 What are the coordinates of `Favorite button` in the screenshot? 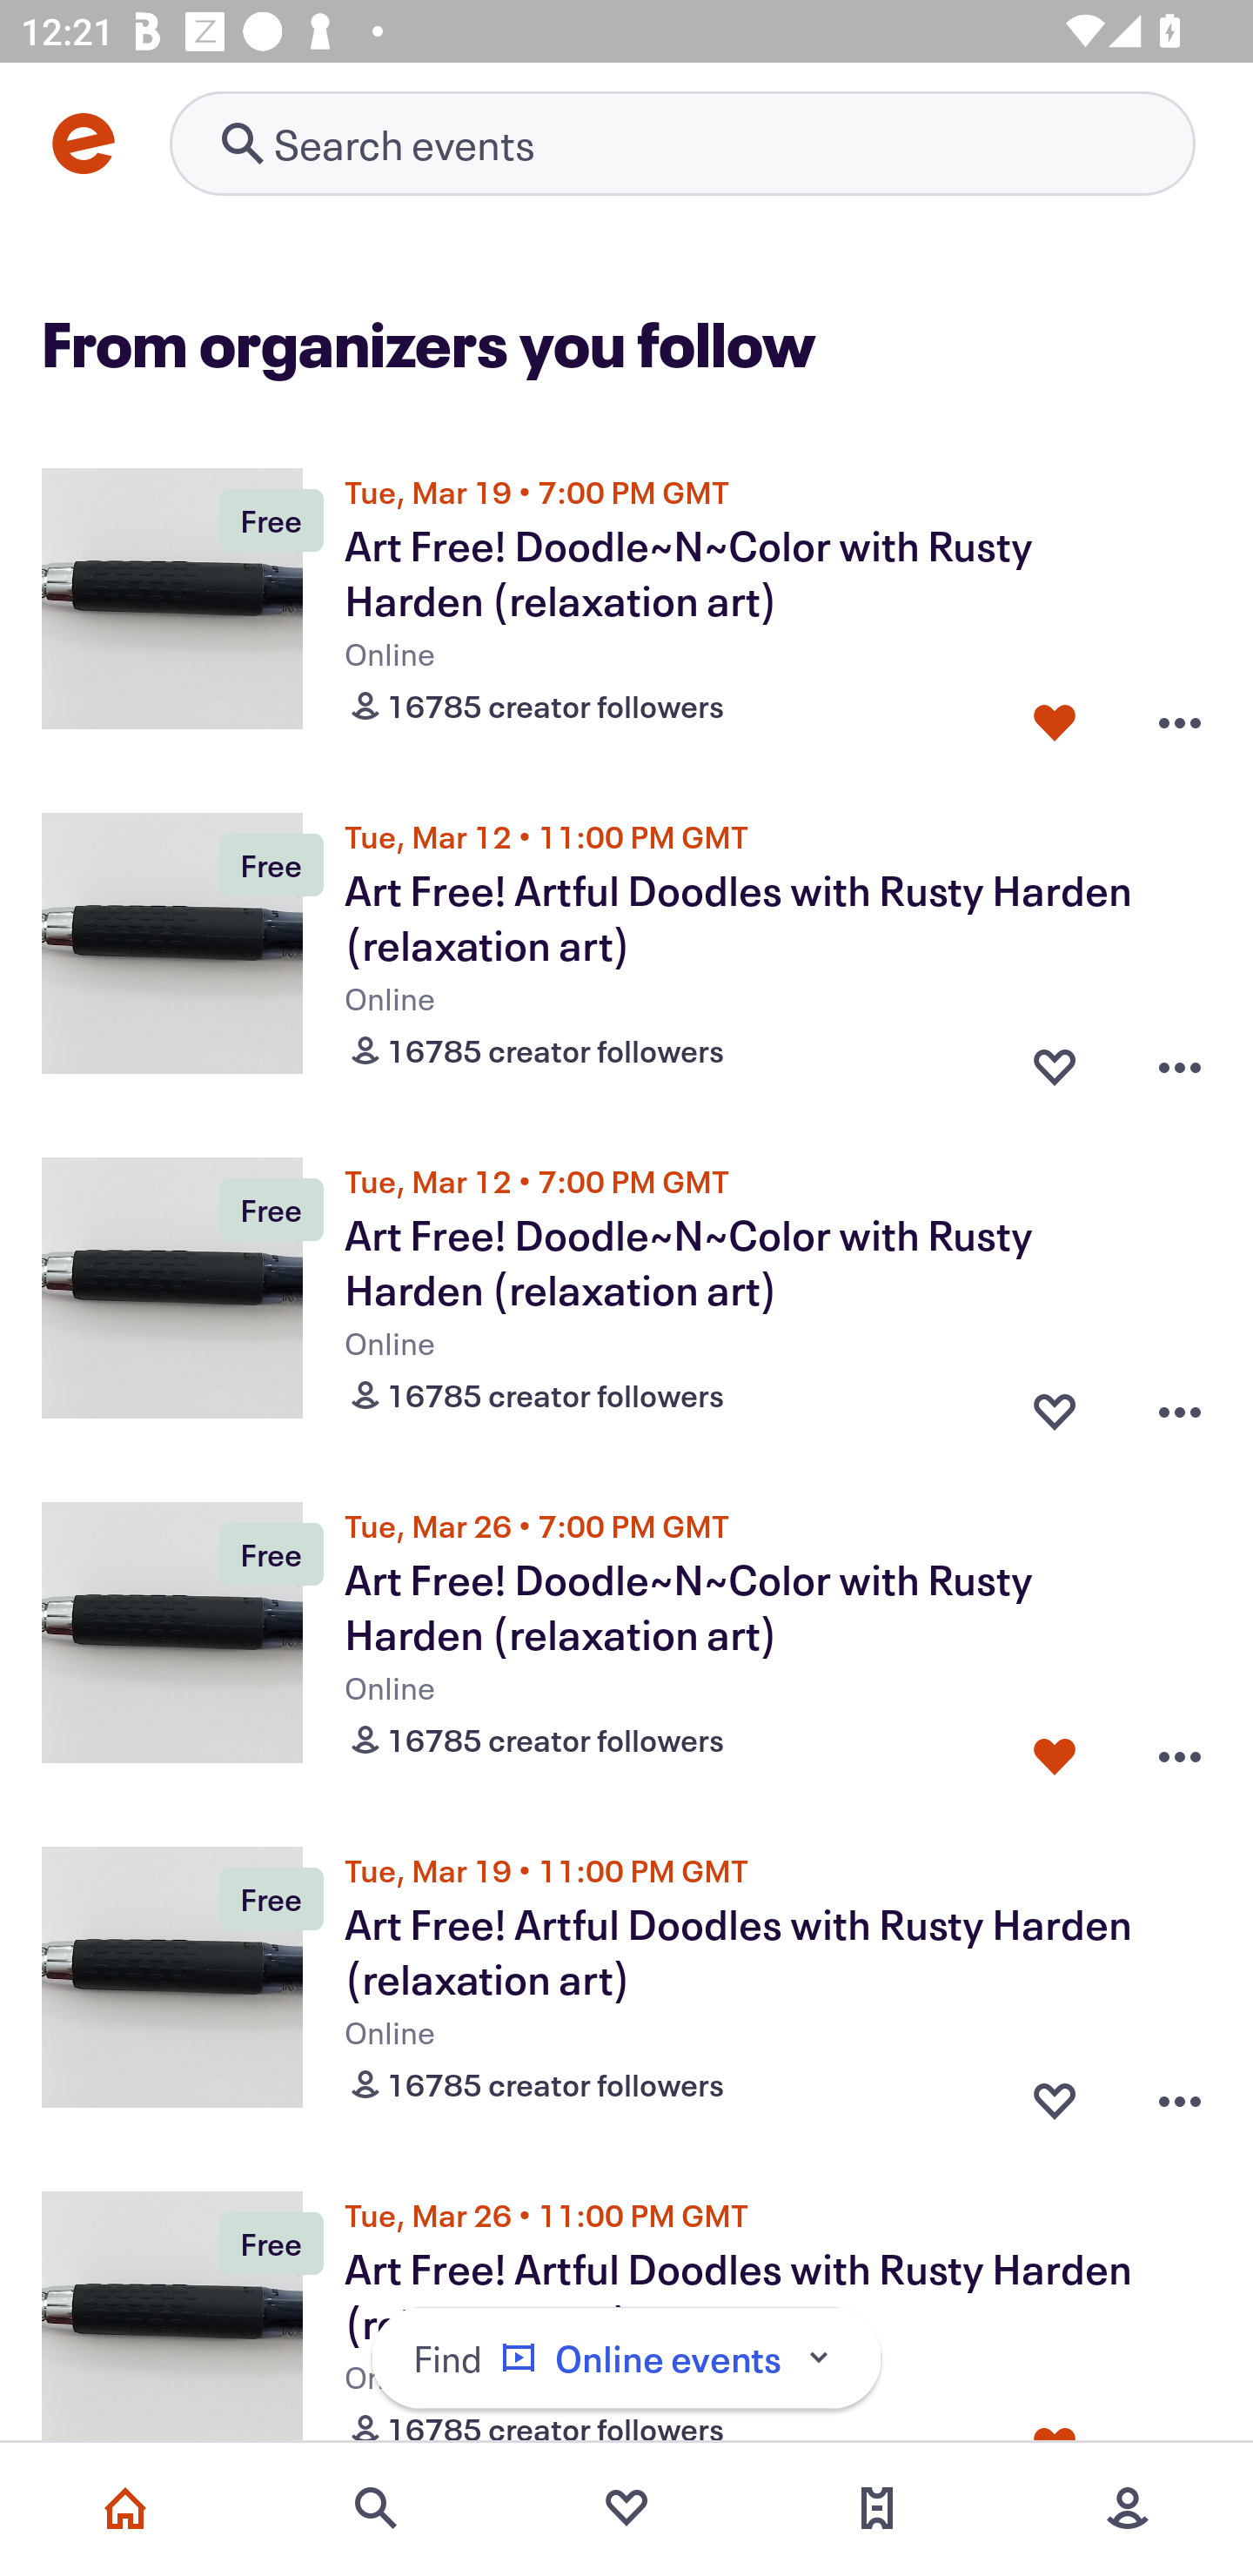 It's located at (1055, 1749).